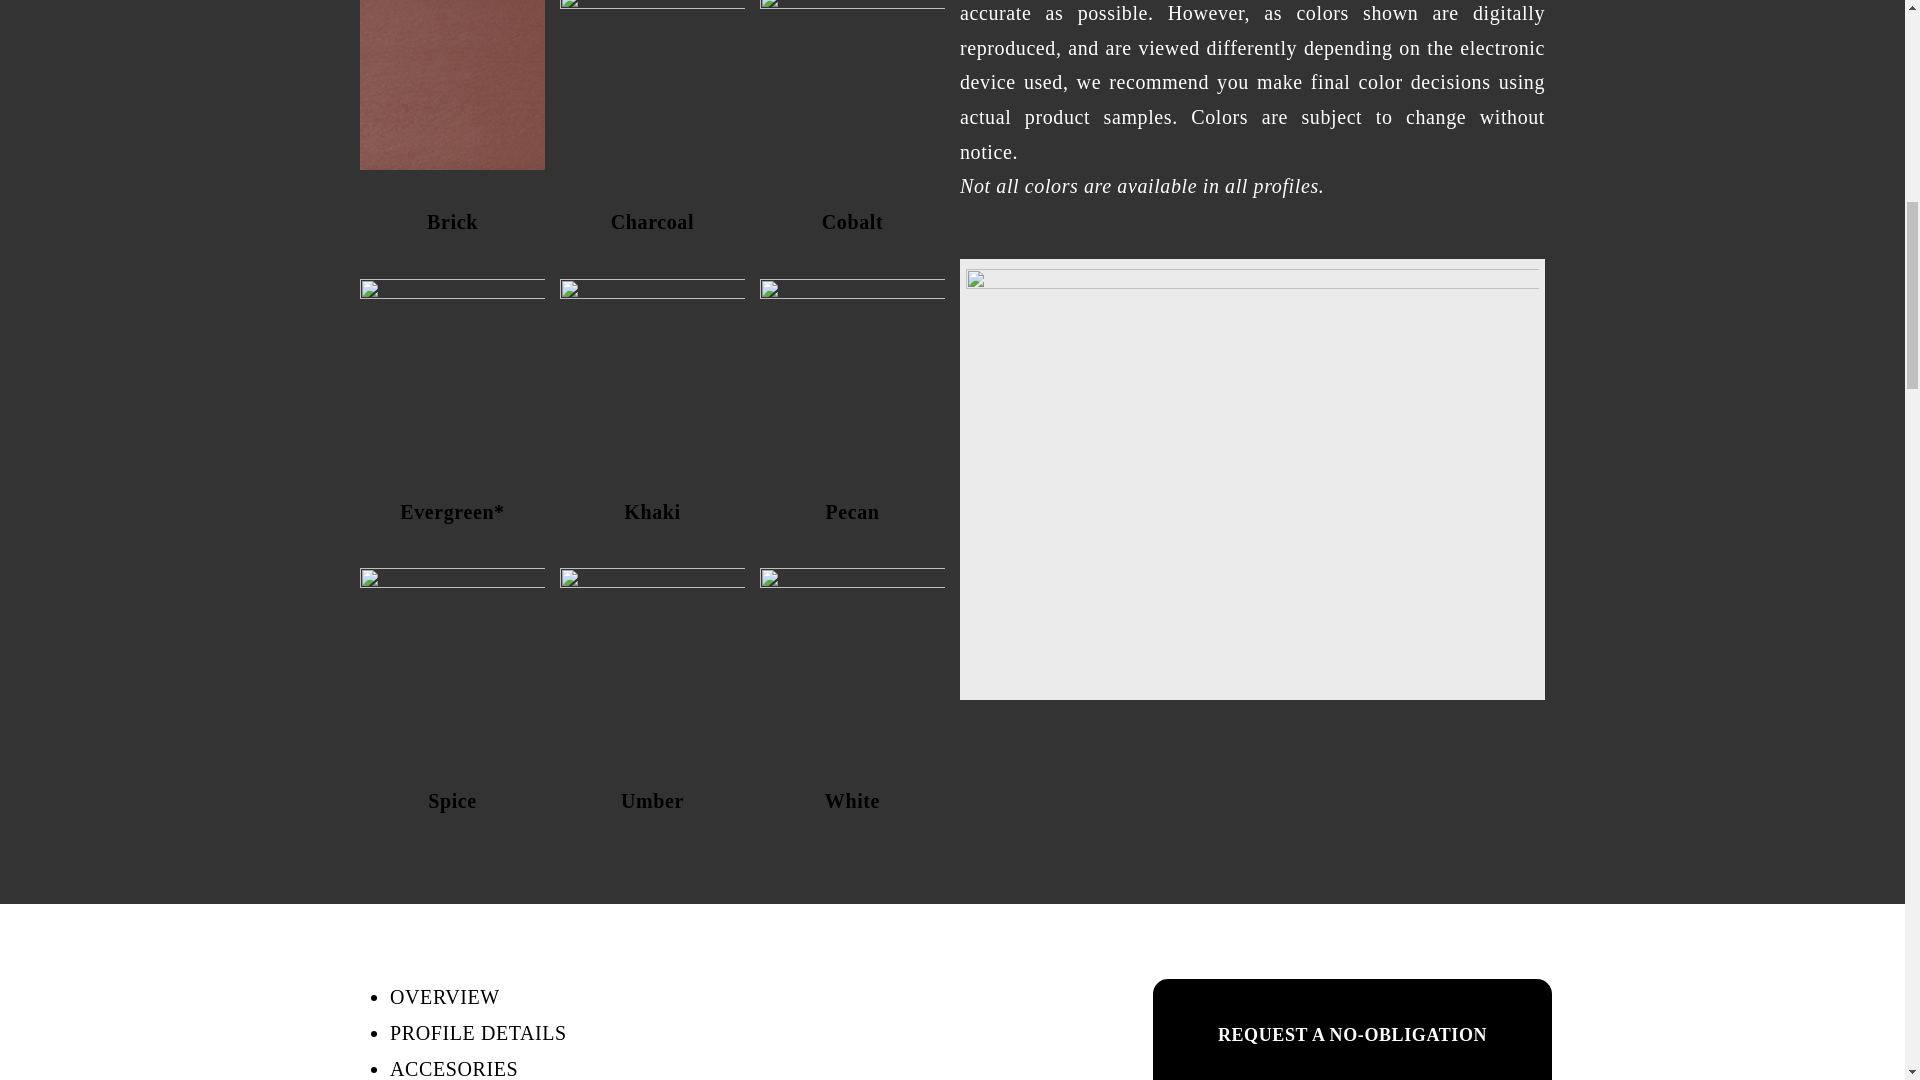  Describe the element at coordinates (652, 84) in the screenshot. I see `Charcoal` at that location.